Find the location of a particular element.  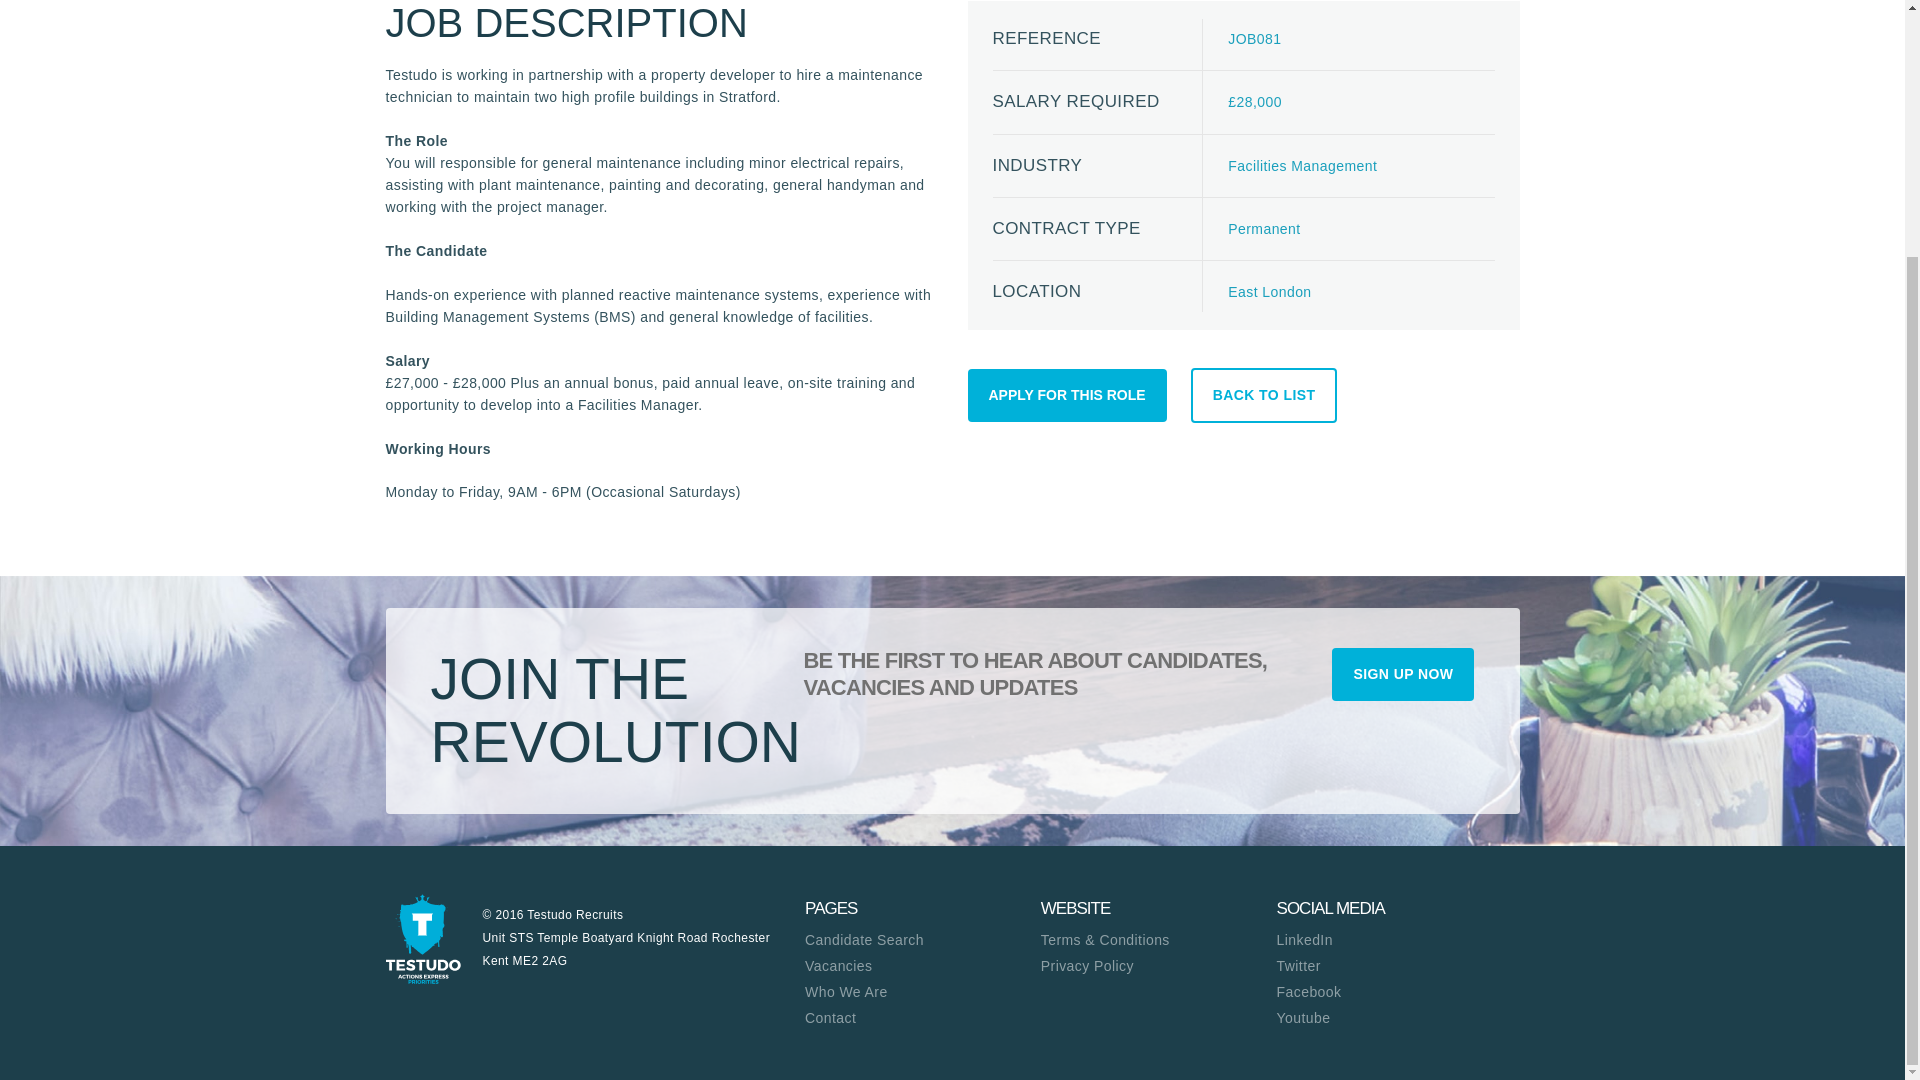

Facebook is located at coordinates (1394, 992).